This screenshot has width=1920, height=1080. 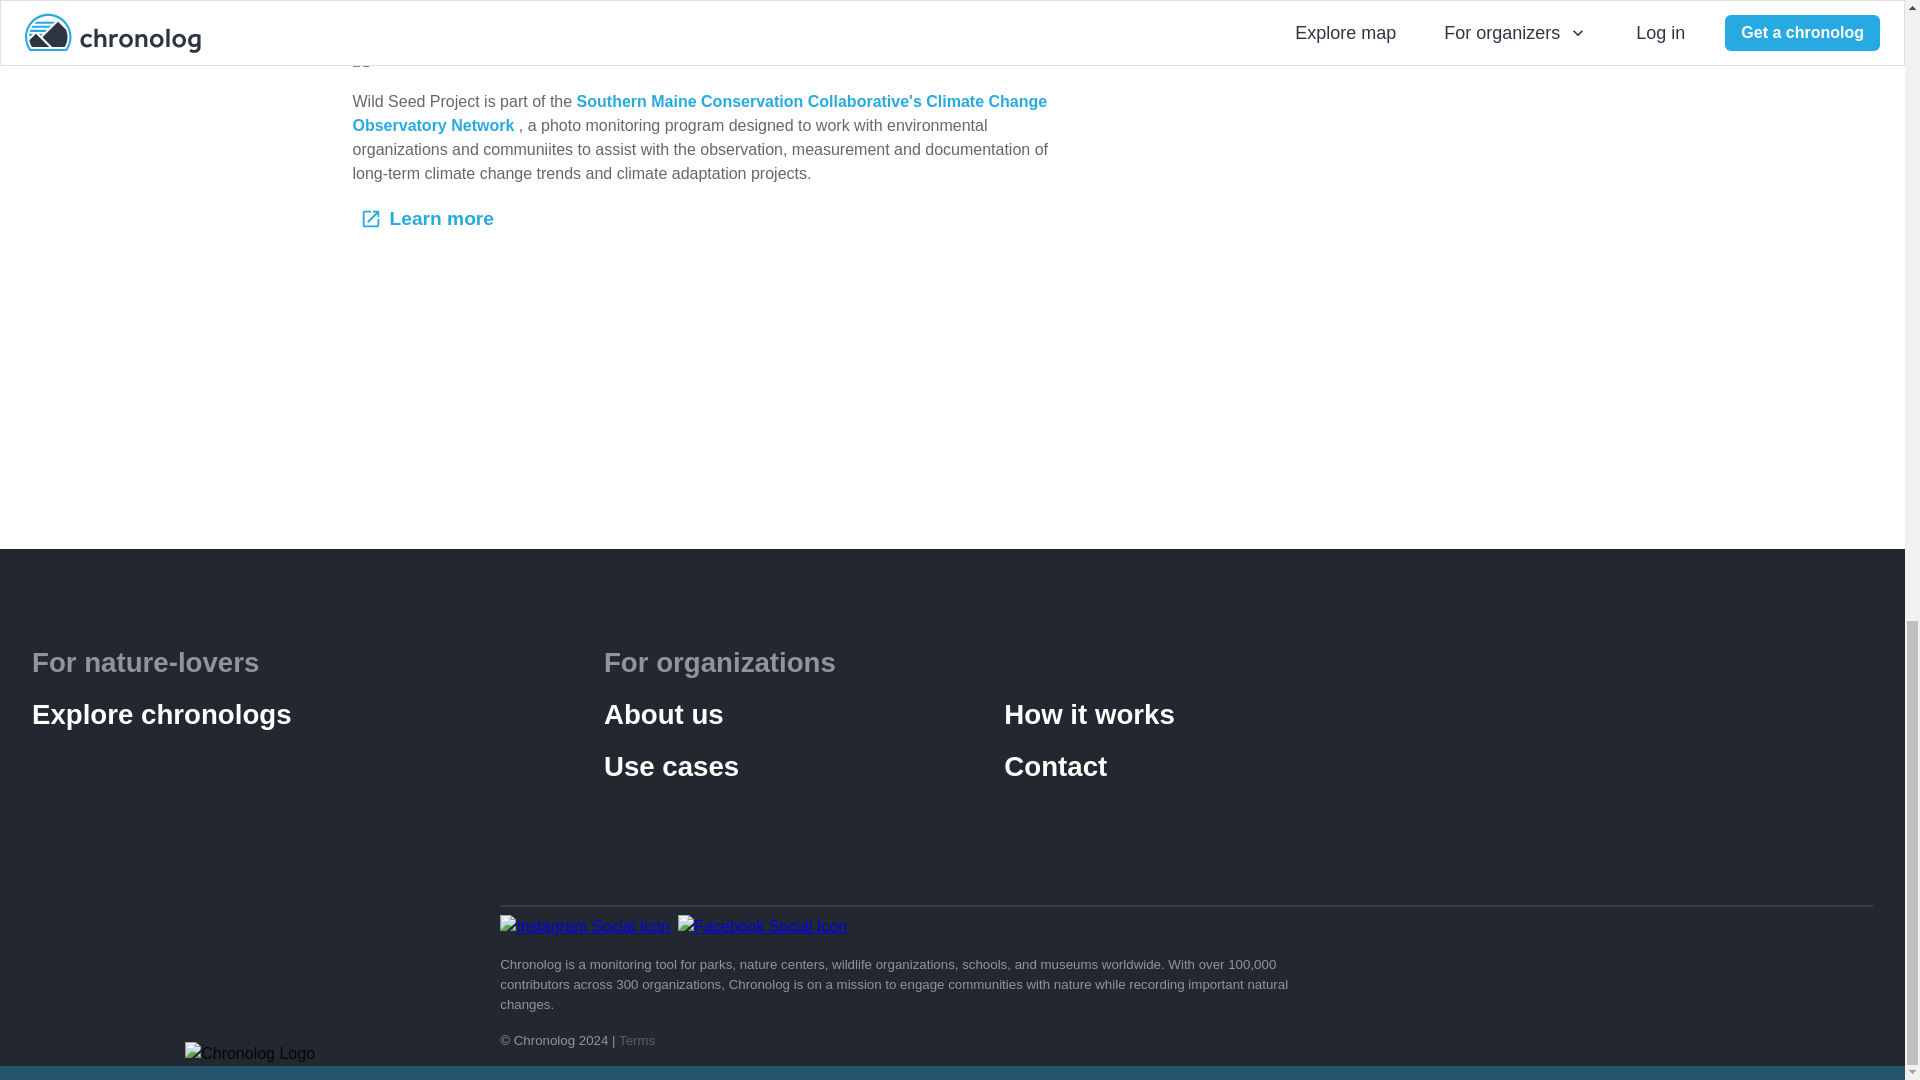 What do you see at coordinates (1204, 714) in the screenshot?
I see `How it works` at bounding box center [1204, 714].